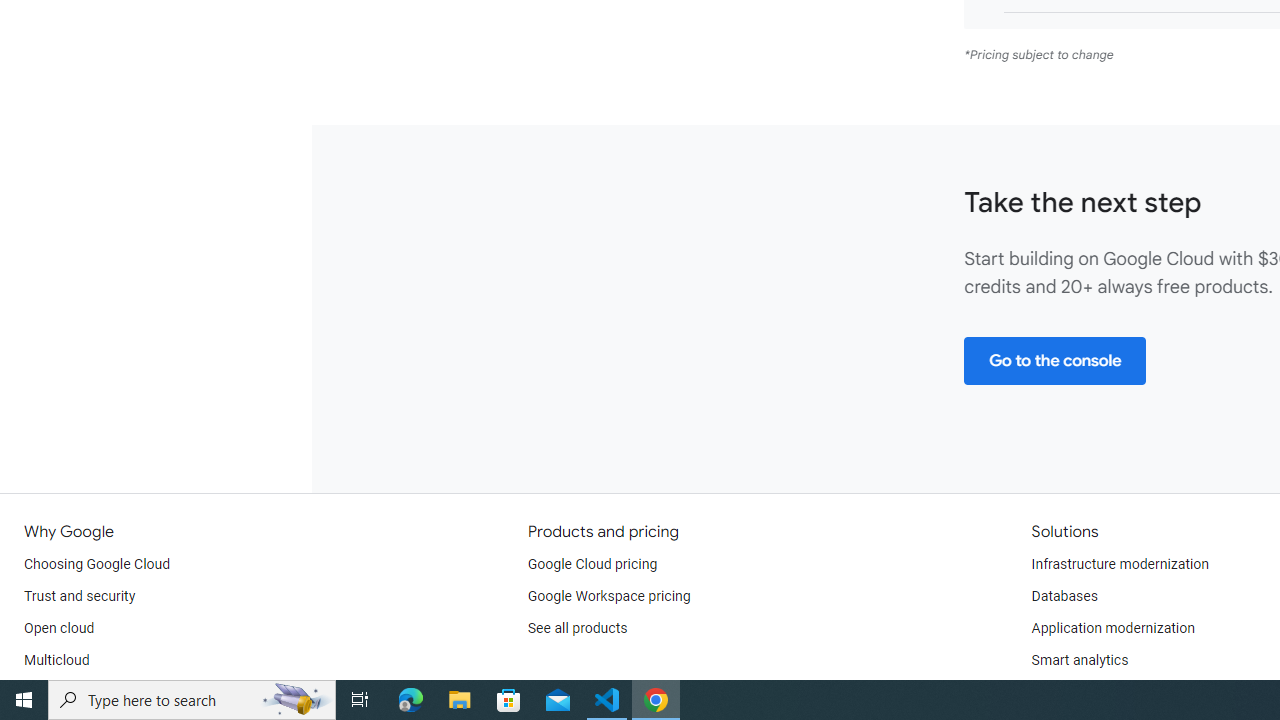 The image size is (1280, 720). I want to click on Multicloud, so click(56, 660).